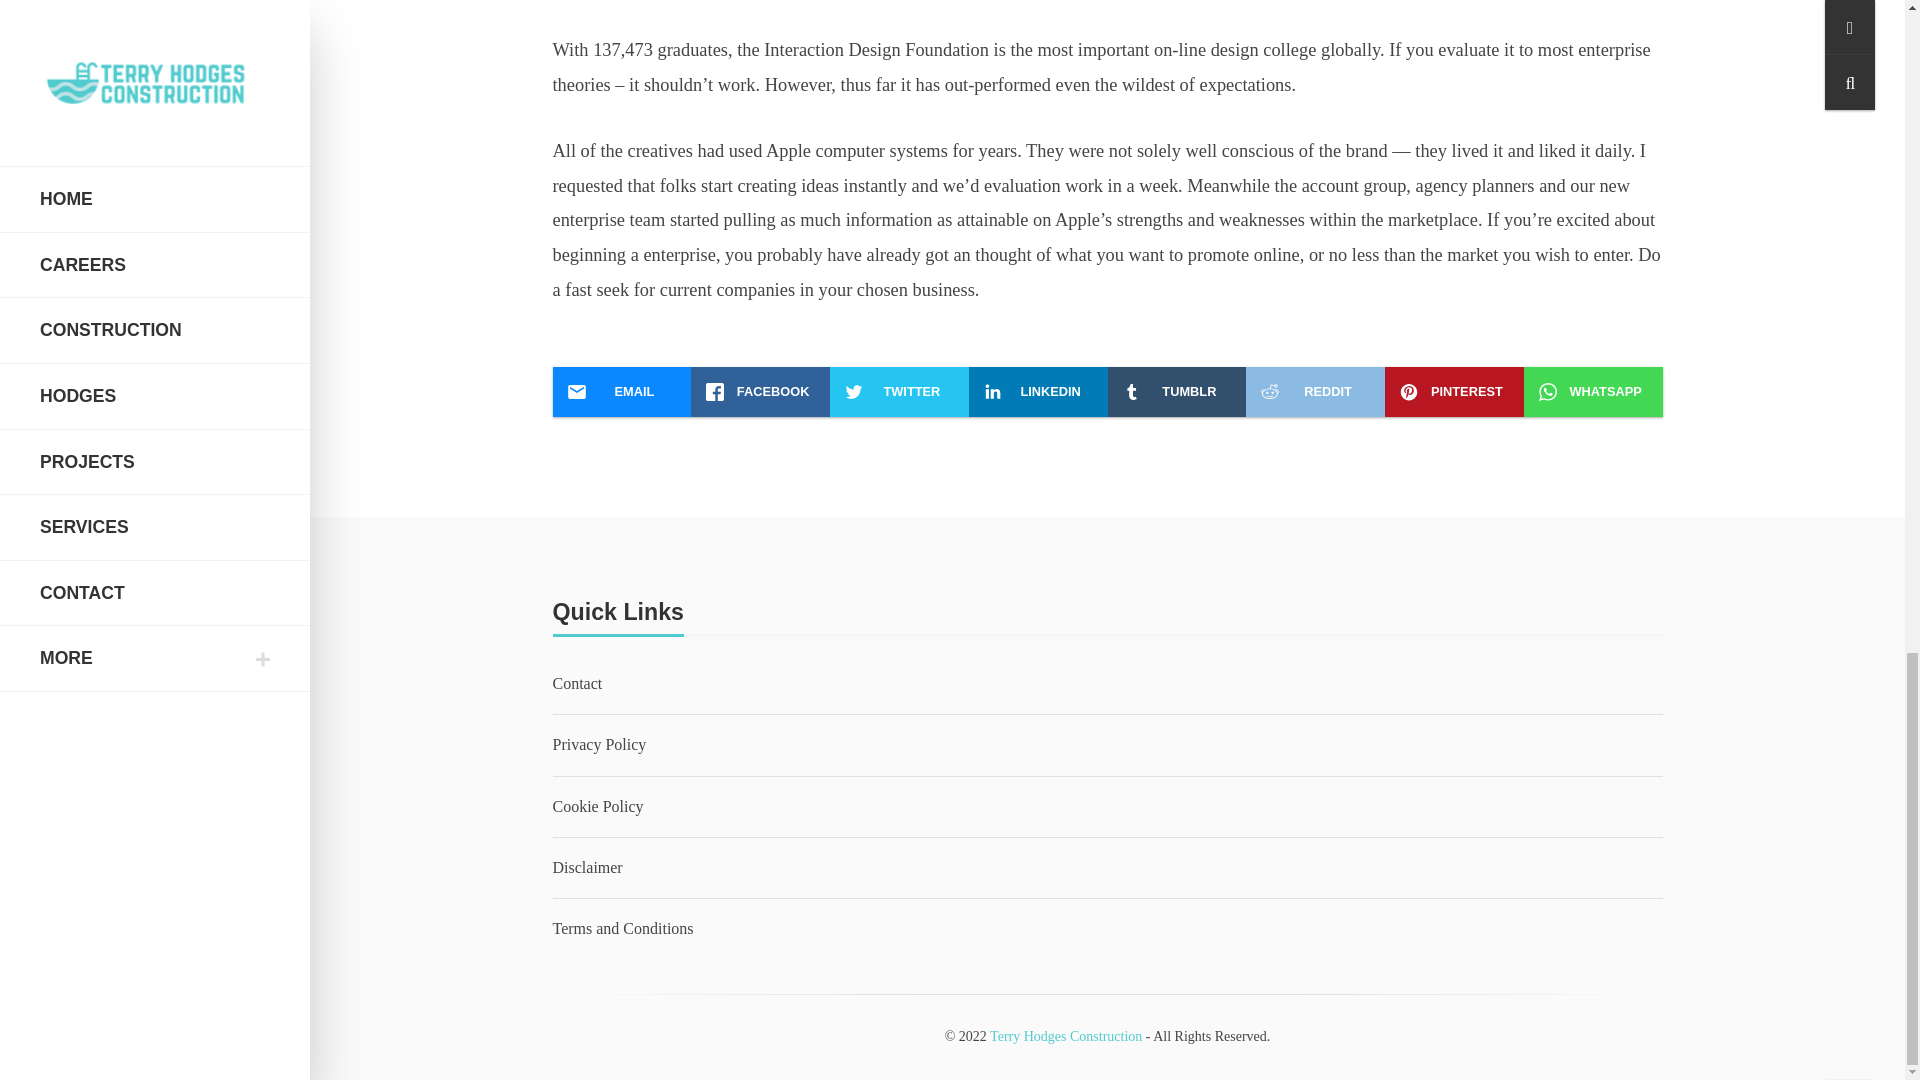 The image size is (1920, 1080). What do you see at coordinates (622, 928) in the screenshot?
I see `Terms and Conditions` at bounding box center [622, 928].